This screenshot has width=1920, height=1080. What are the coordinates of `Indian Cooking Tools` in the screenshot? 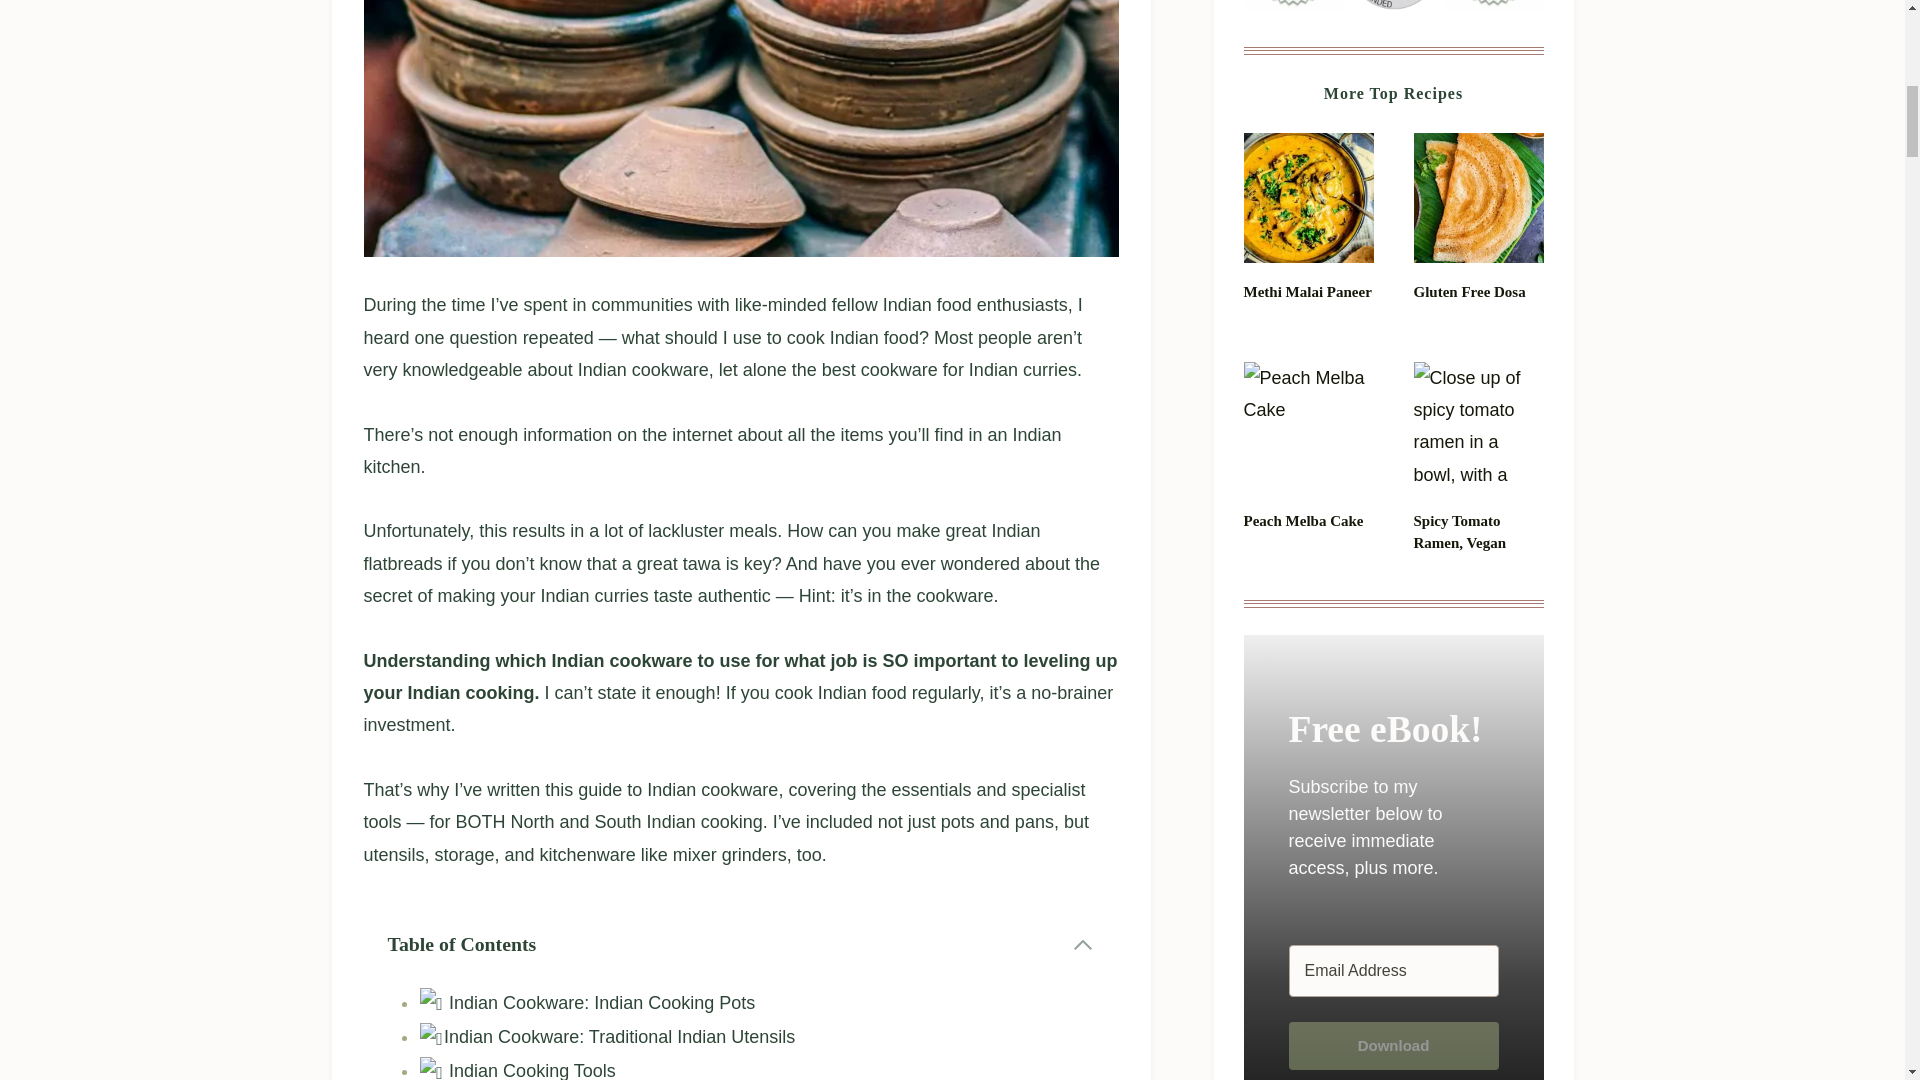 It's located at (517, 1070).